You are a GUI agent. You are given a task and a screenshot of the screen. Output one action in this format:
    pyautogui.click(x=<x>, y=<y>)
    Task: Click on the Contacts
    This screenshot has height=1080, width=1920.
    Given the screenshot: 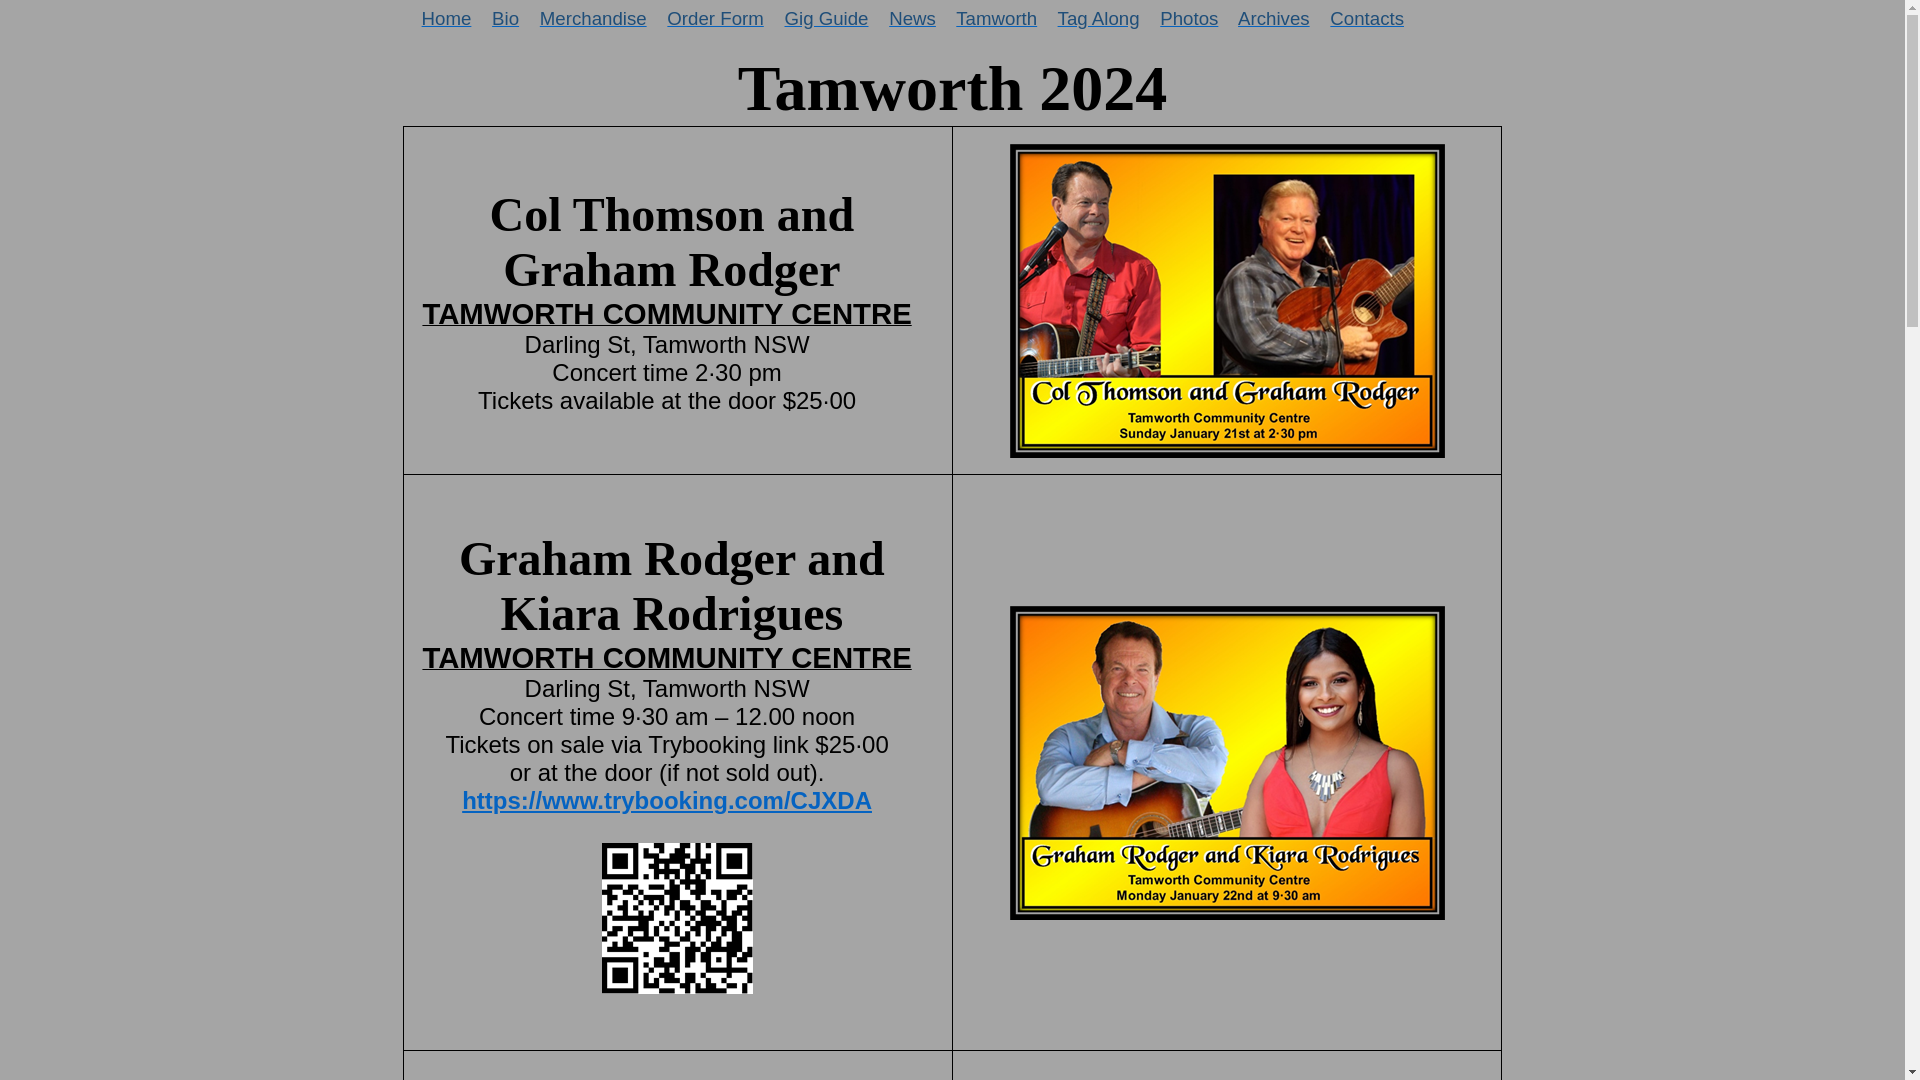 What is the action you would take?
    pyautogui.click(x=1367, y=18)
    